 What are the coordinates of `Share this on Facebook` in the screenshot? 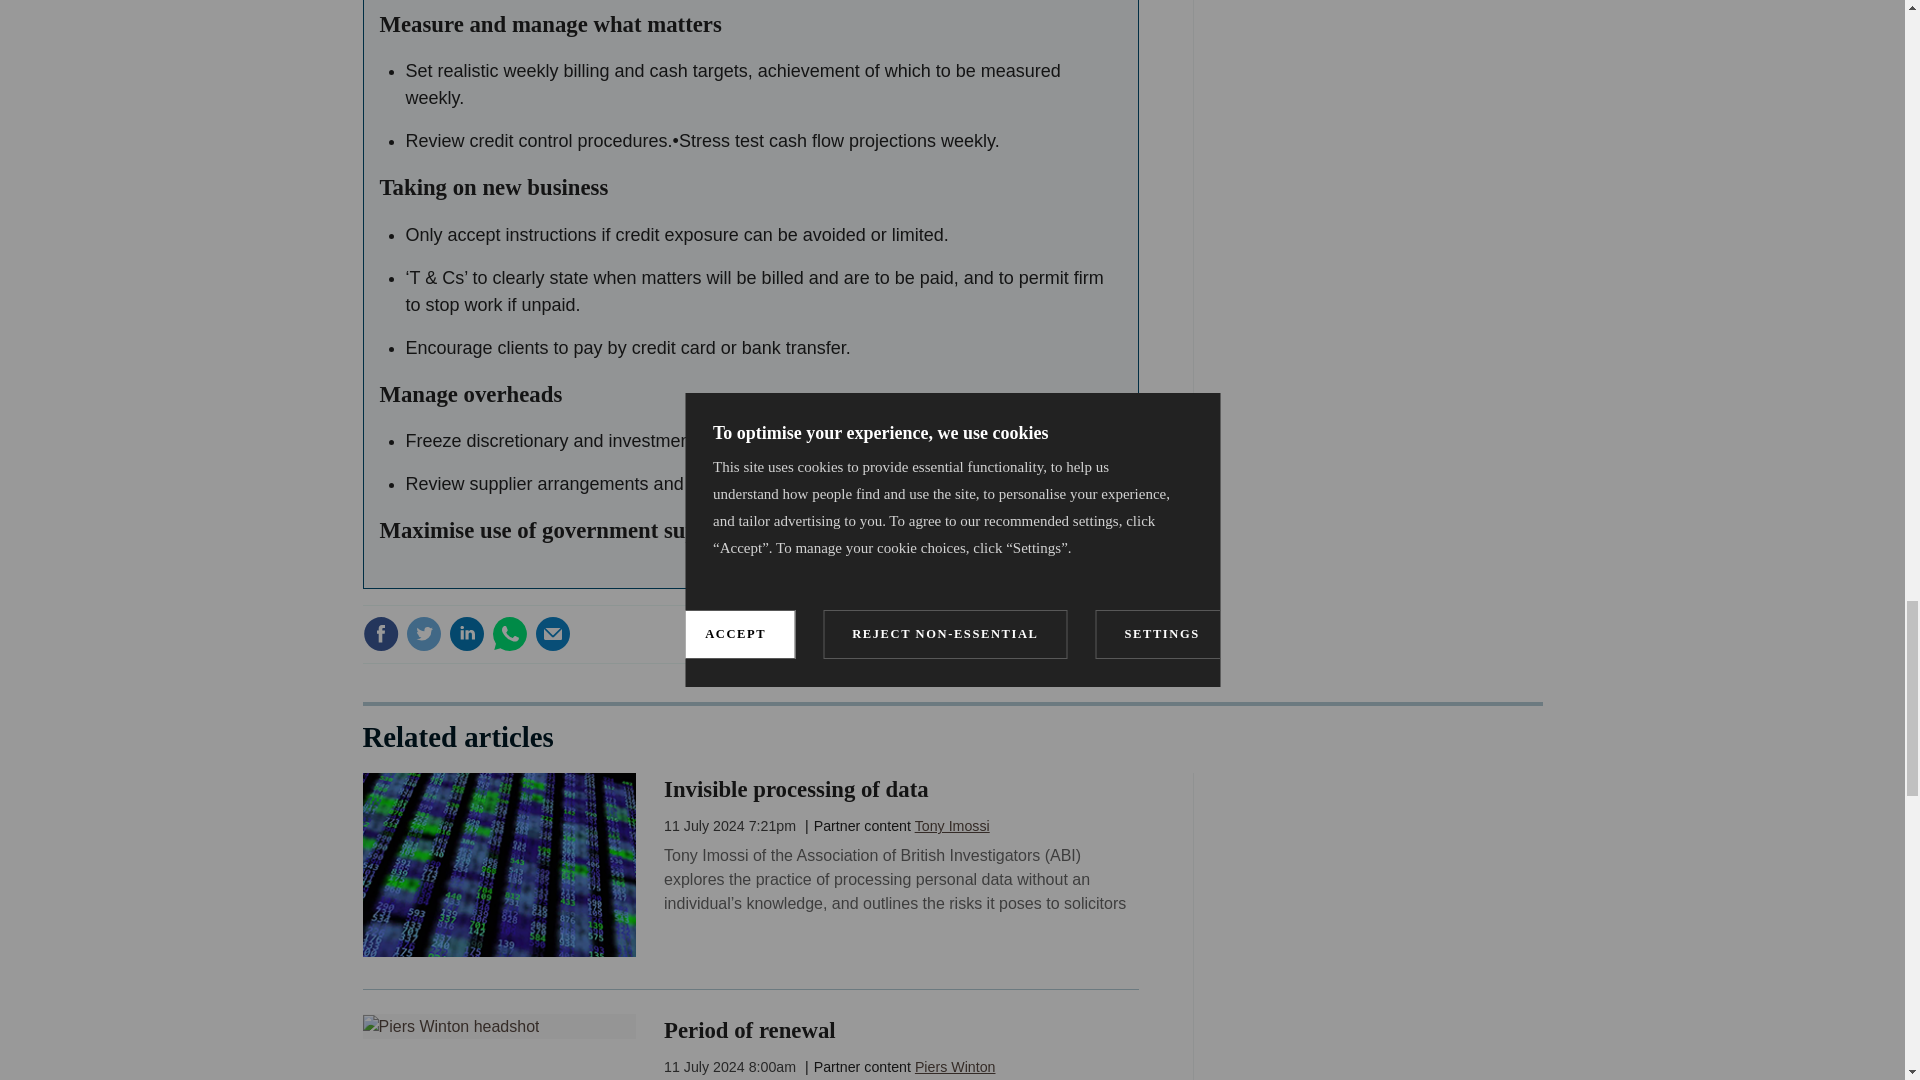 It's located at (380, 634).